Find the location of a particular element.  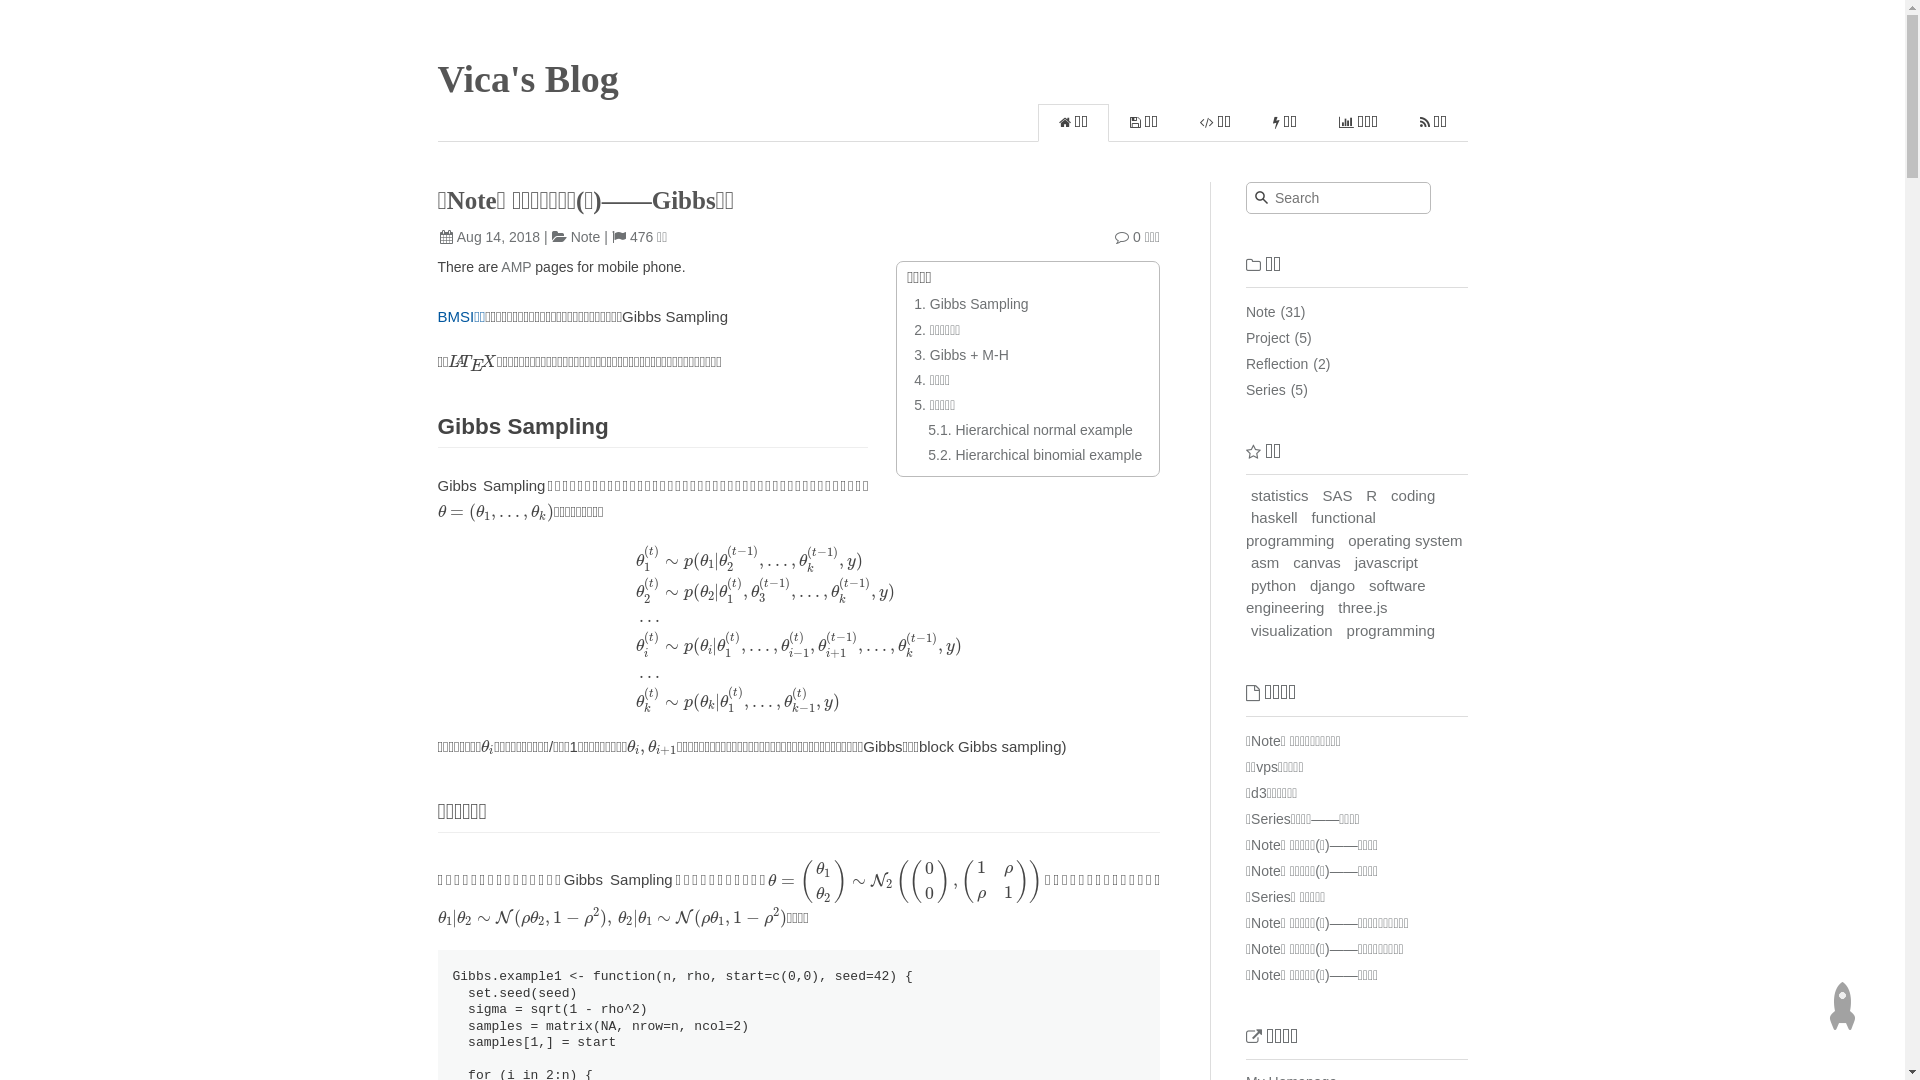

programming is located at coordinates (1391, 630).